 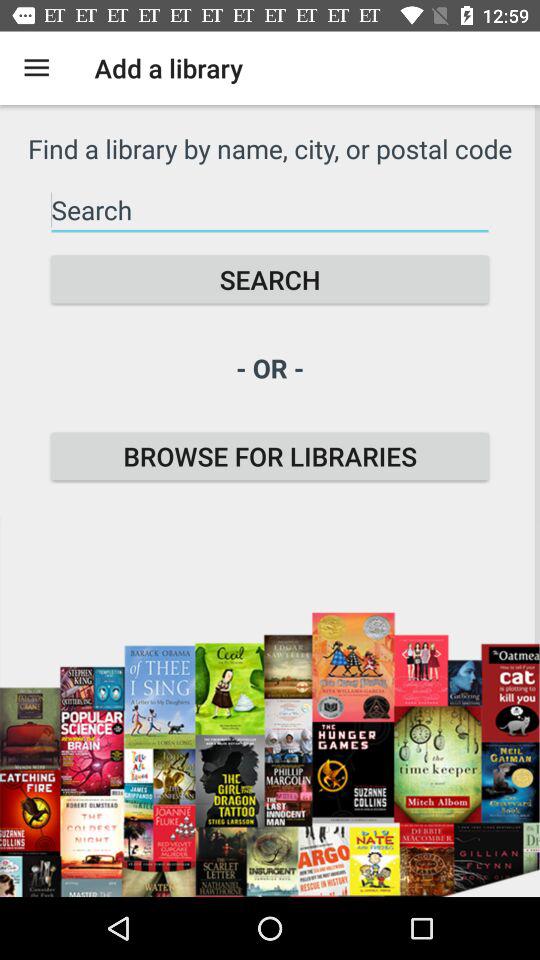 I want to click on open item next to the add a library icon, so click(x=36, y=68).